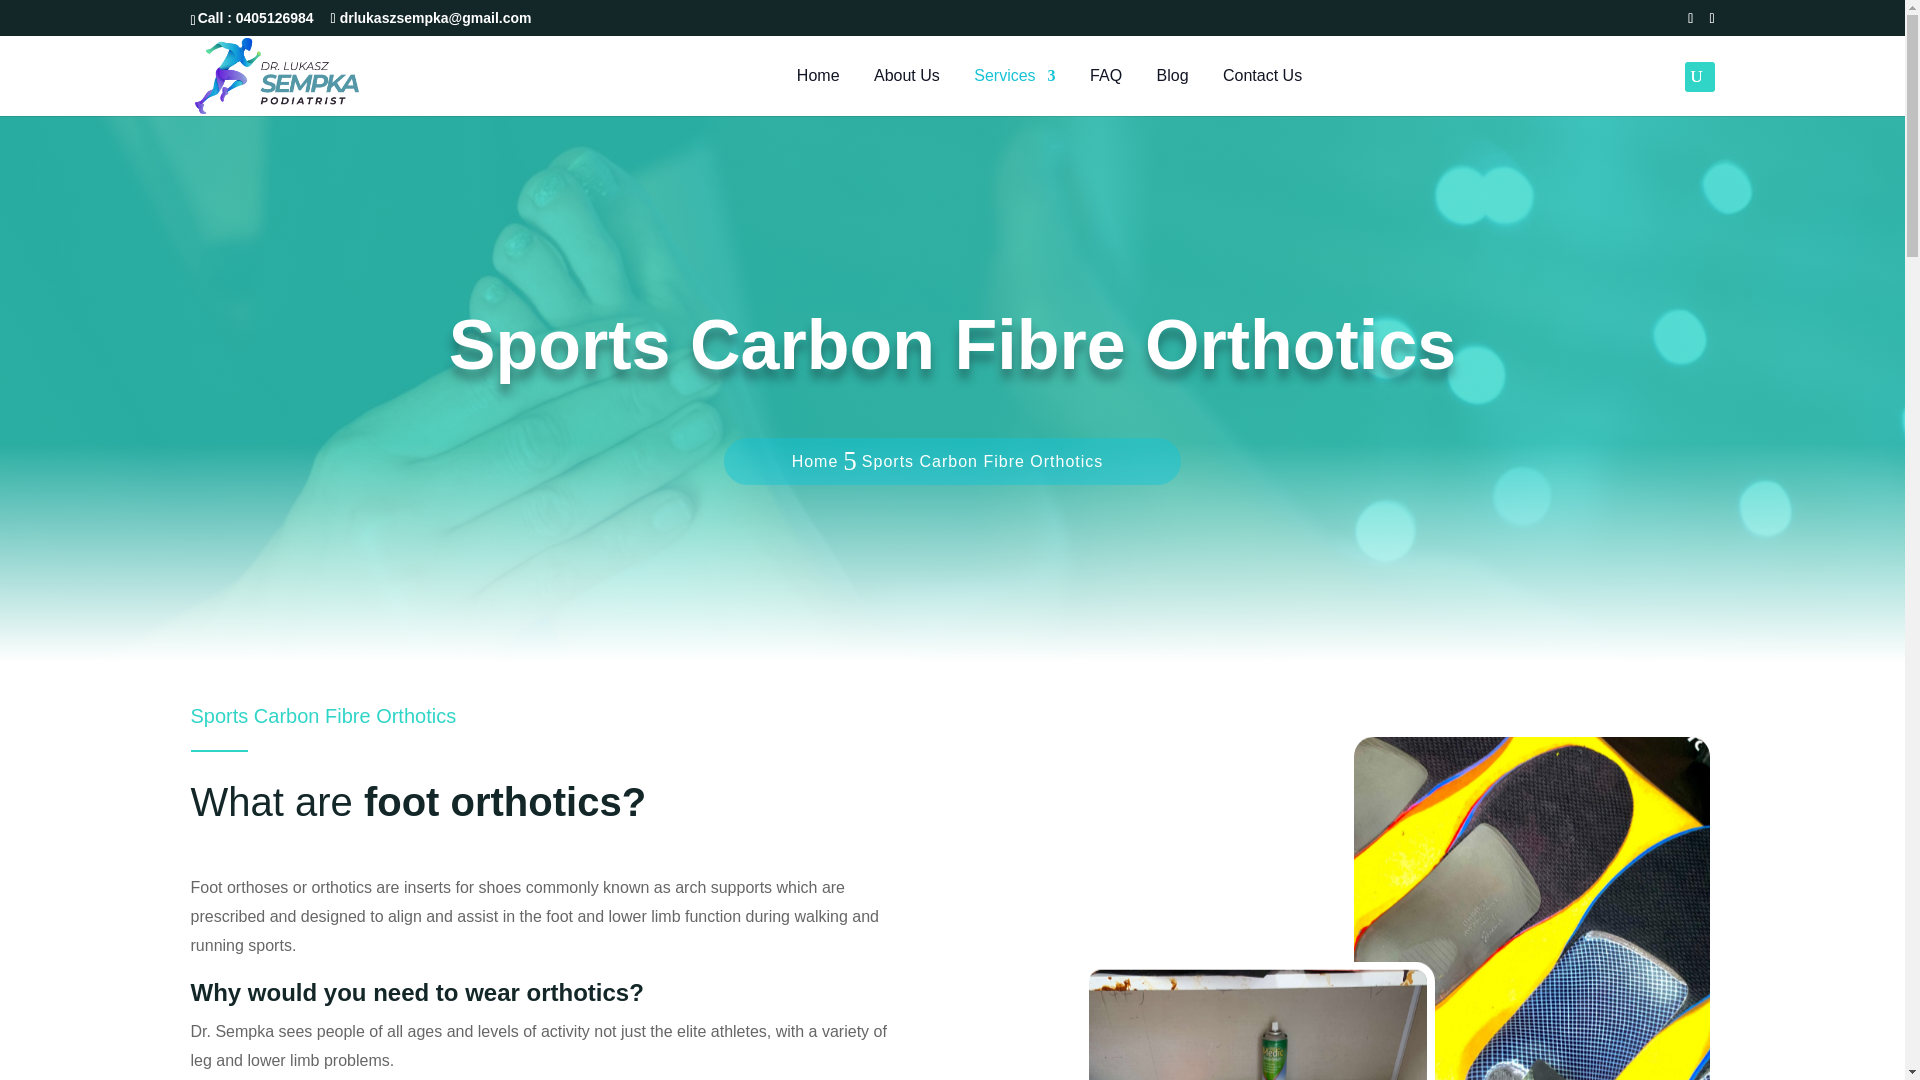 The image size is (1920, 1080). What do you see at coordinates (818, 92) in the screenshot?
I see `Home` at bounding box center [818, 92].